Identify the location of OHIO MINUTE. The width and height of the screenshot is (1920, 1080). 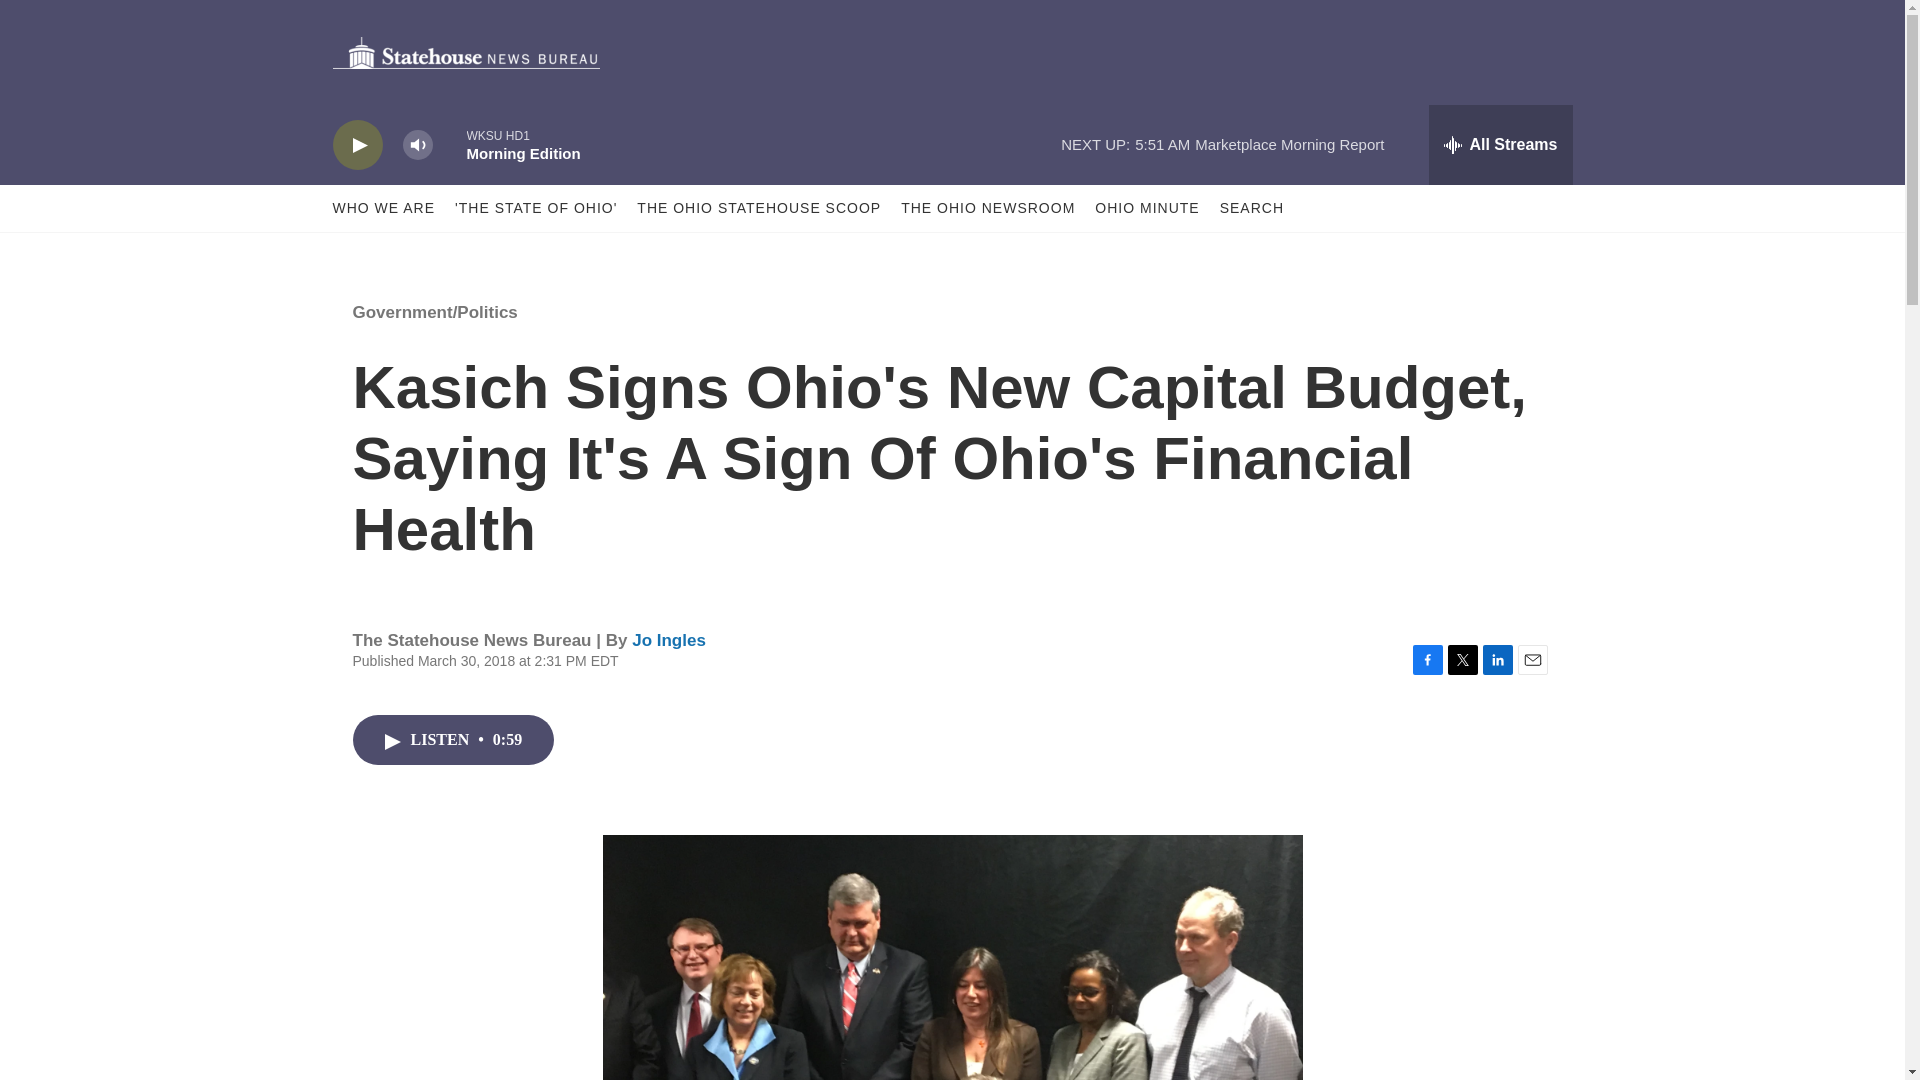
(1146, 208).